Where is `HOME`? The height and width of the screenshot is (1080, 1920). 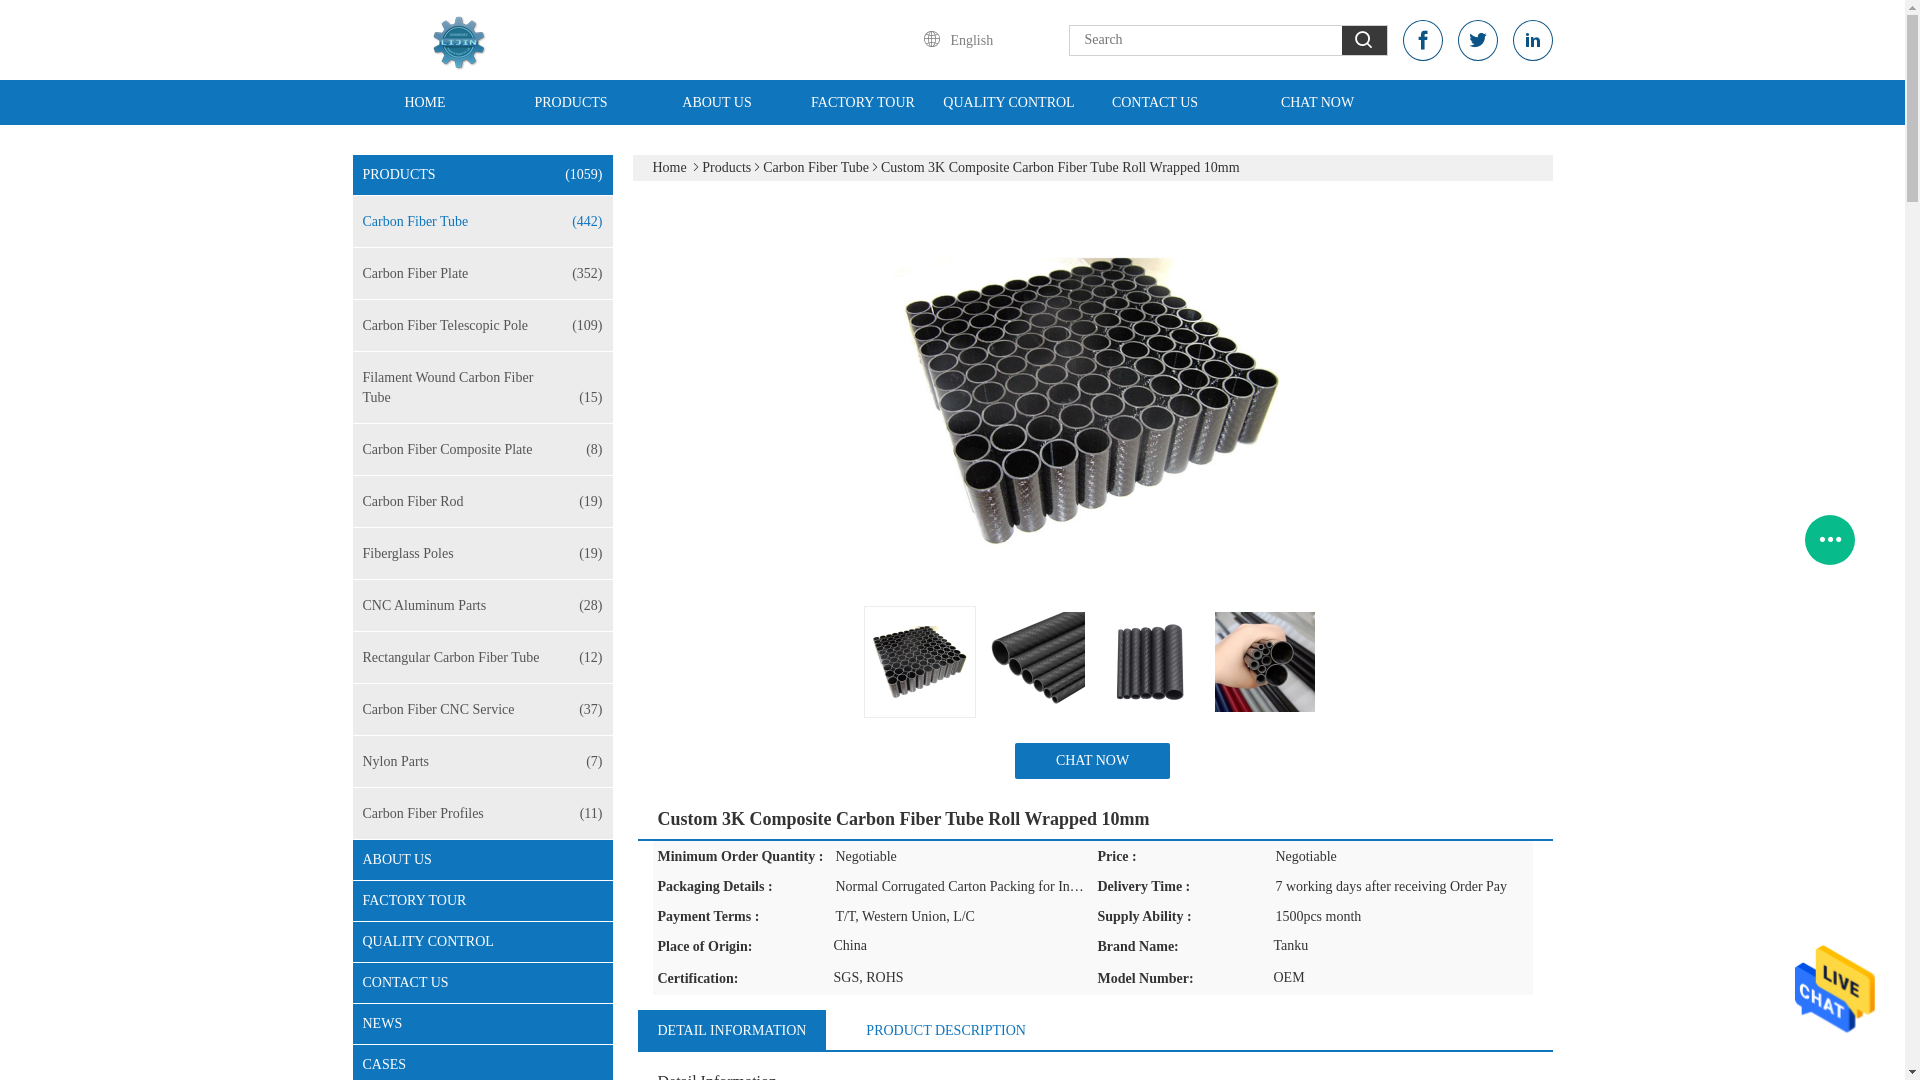
HOME is located at coordinates (424, 102).